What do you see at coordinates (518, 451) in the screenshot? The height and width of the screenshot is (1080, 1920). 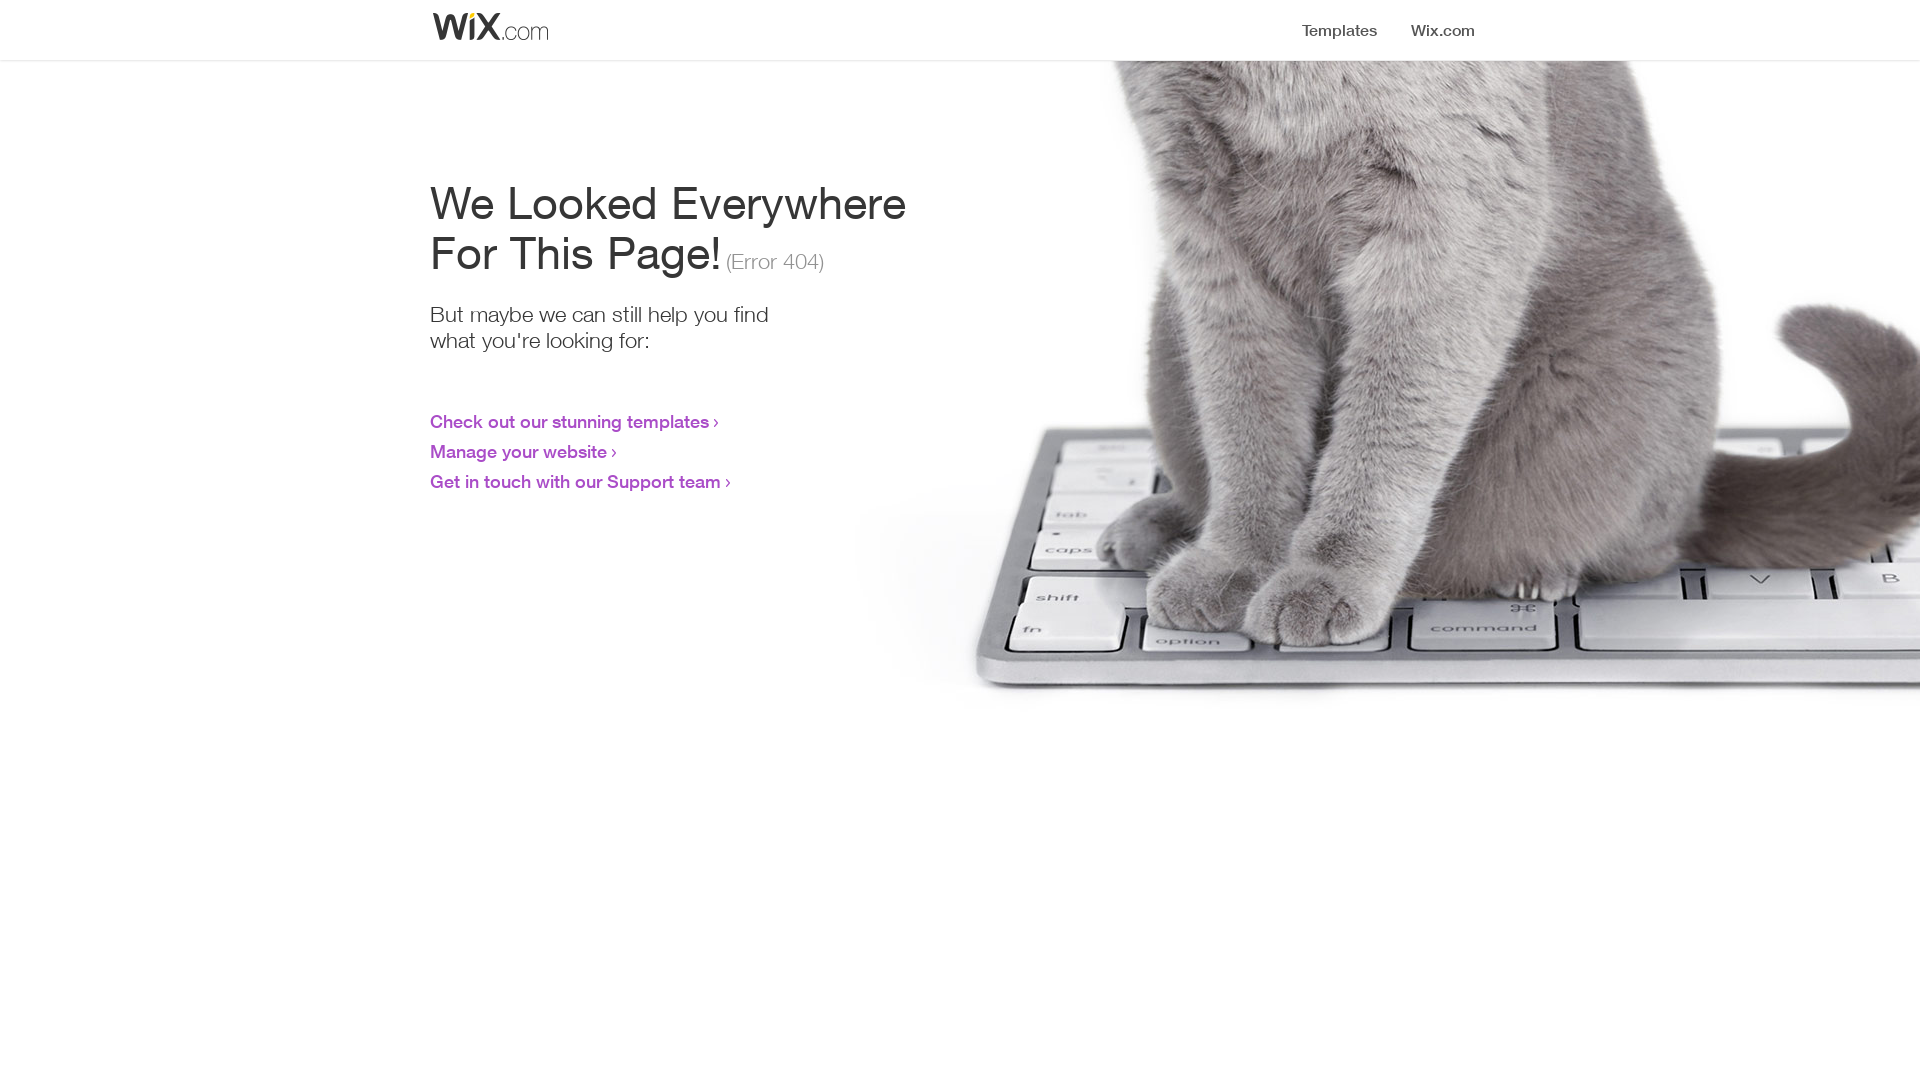 I see `Manage your website` at bounding box center [518, 451].